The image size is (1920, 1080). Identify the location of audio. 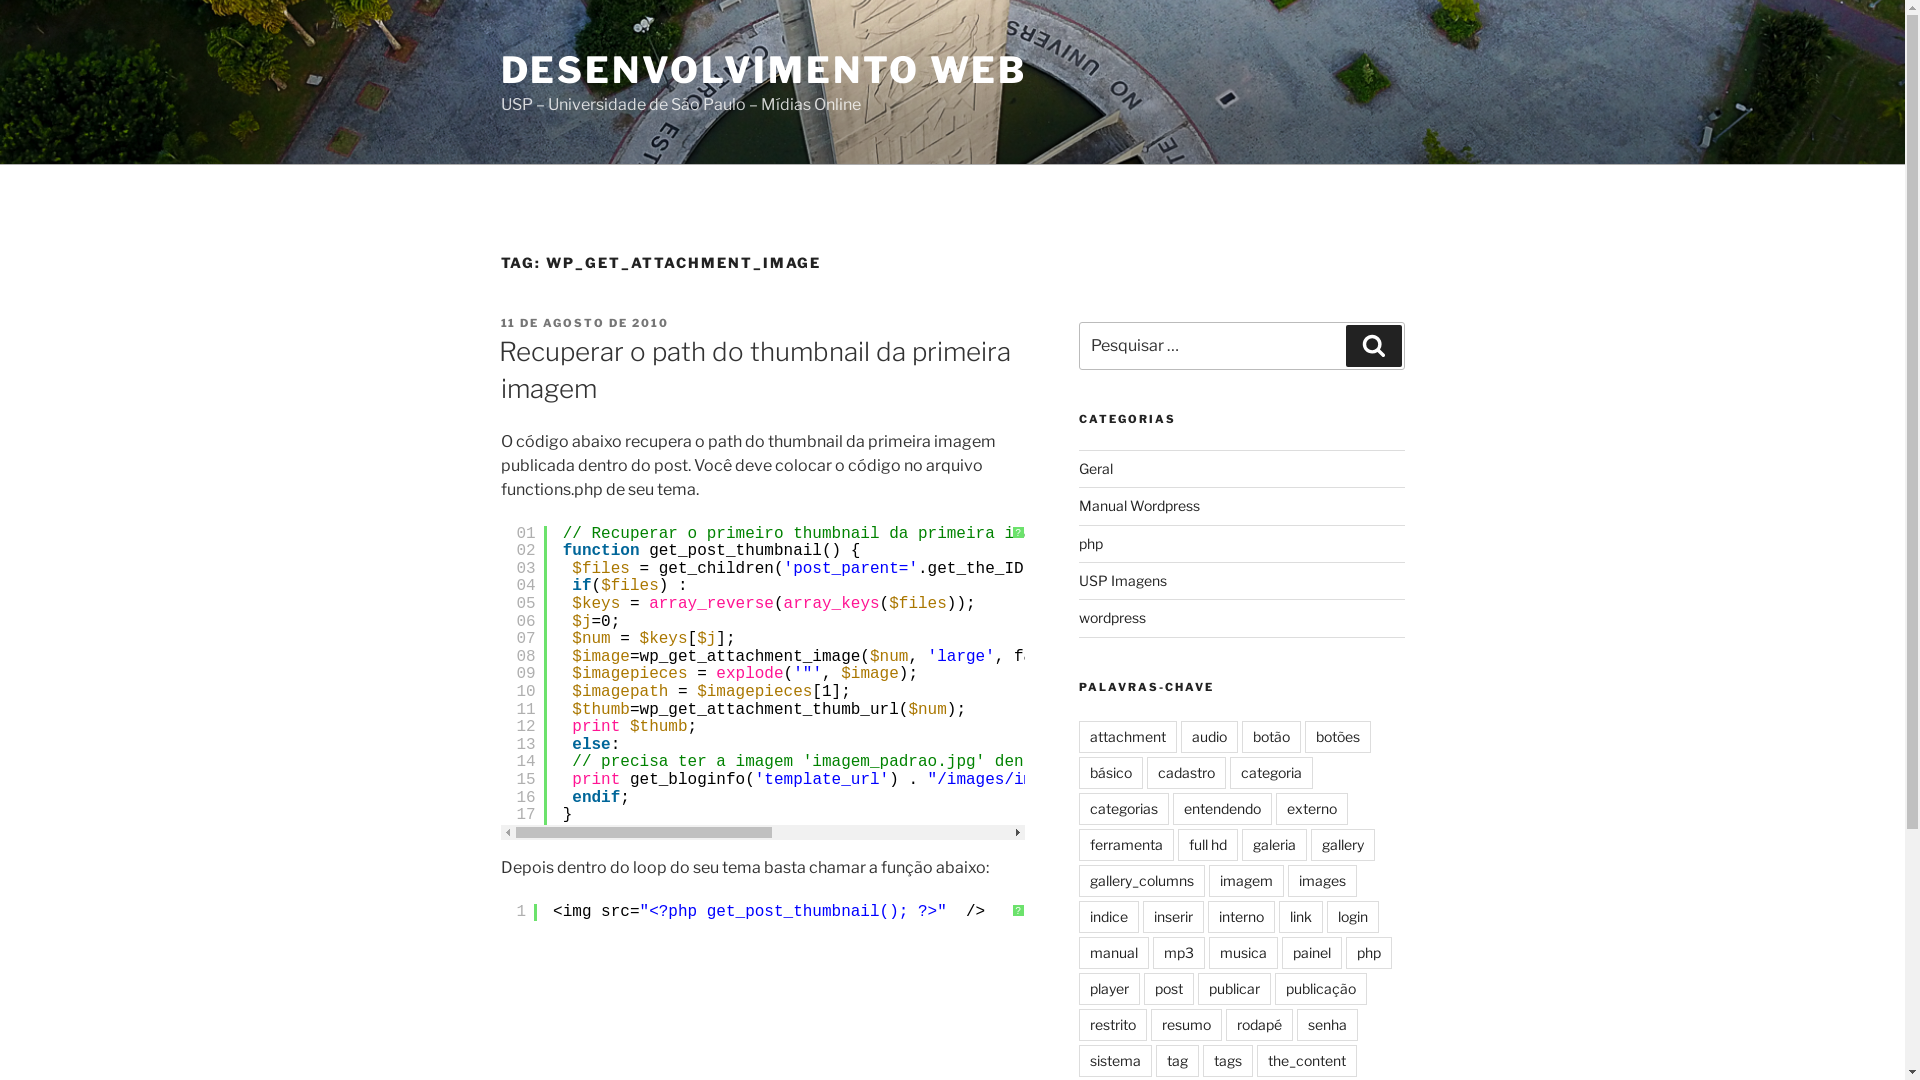
(1210, 737).